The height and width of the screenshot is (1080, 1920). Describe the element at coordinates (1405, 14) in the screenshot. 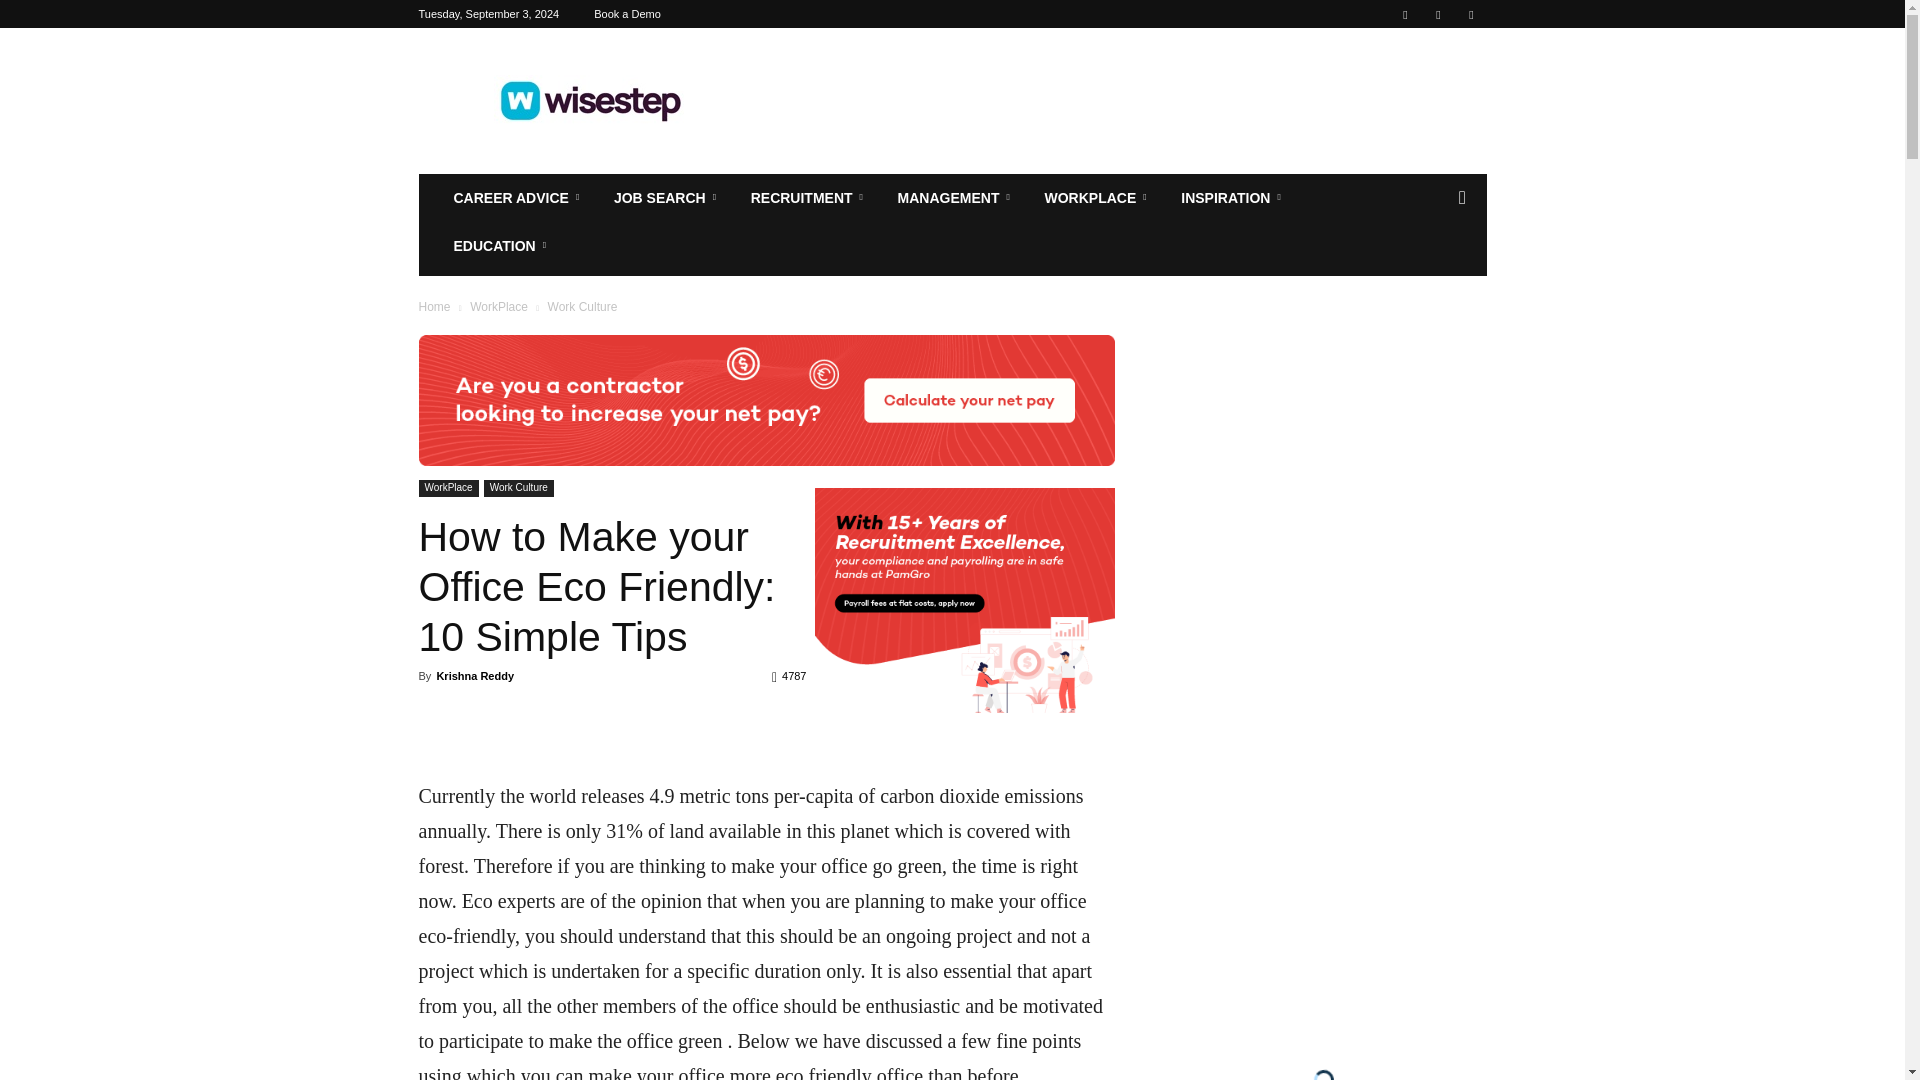

I see `Facebook` at that location.